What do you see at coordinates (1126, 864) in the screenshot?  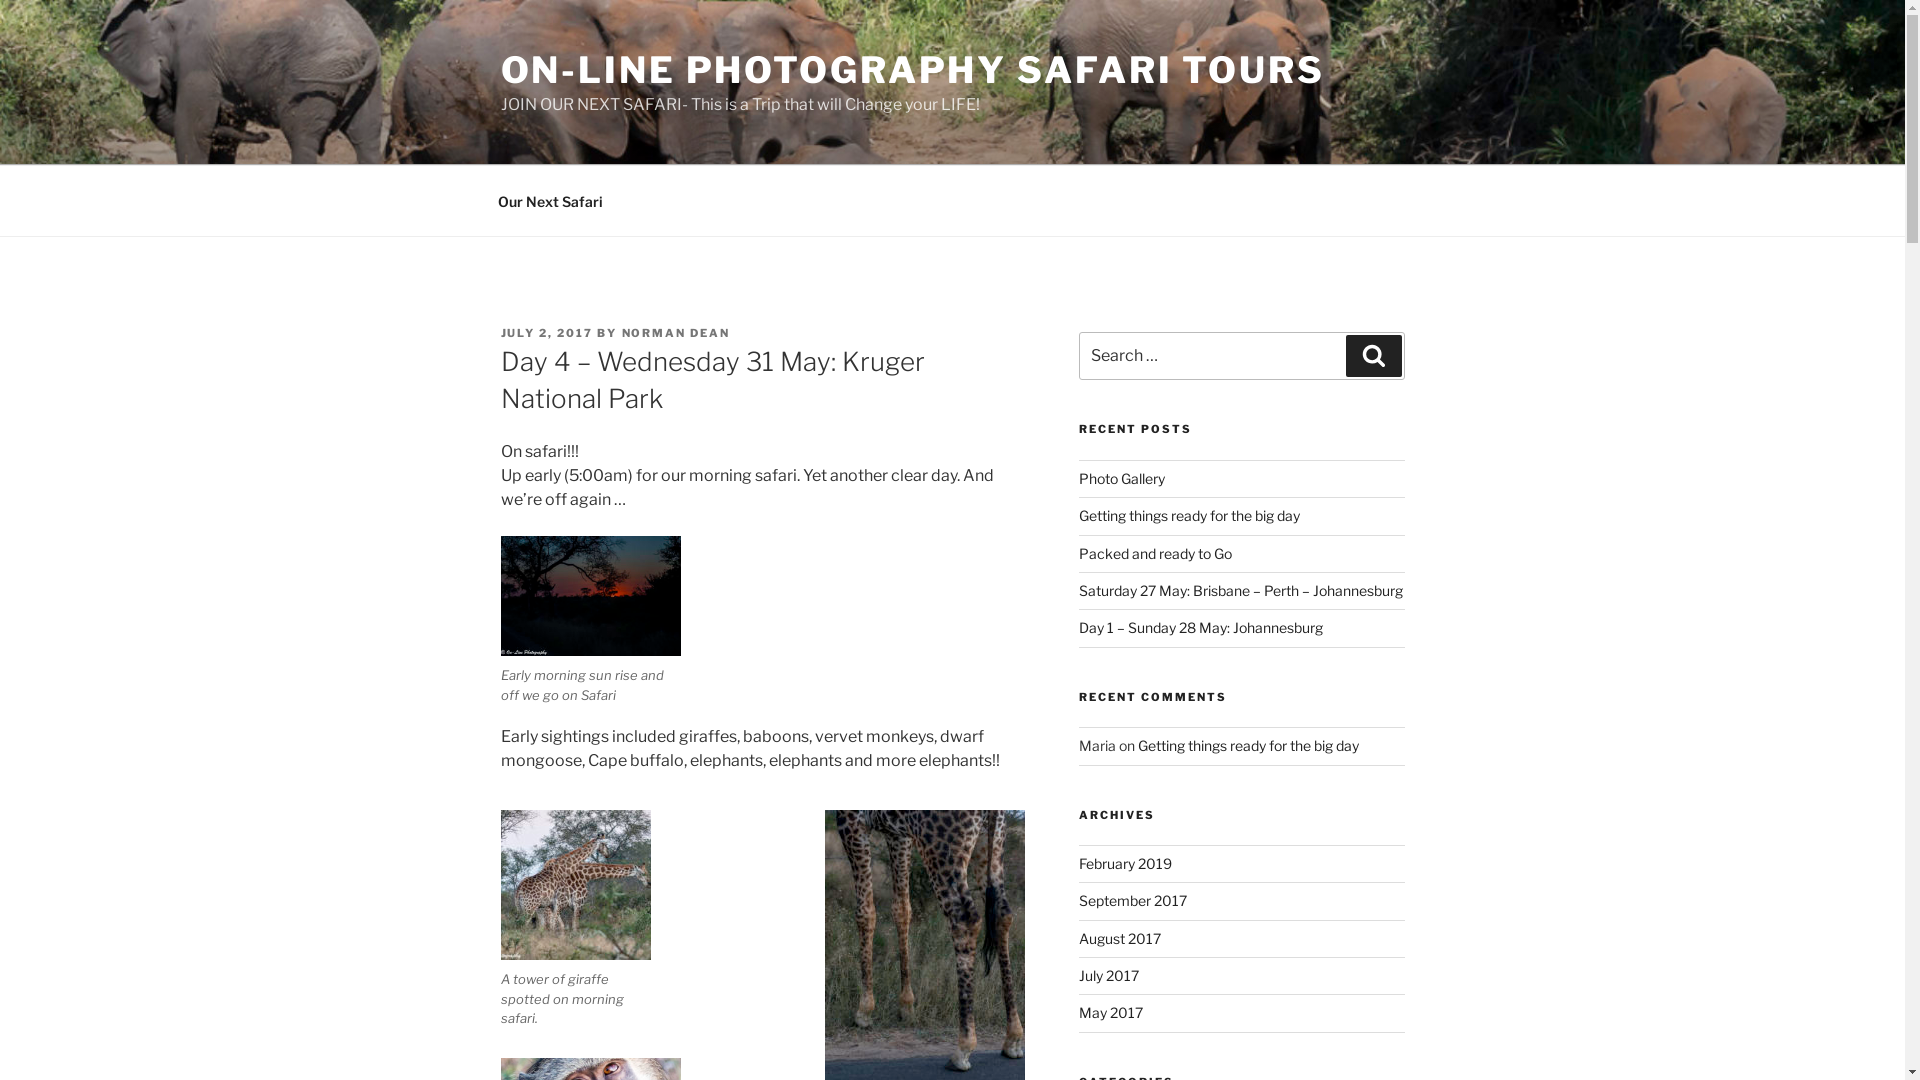 I see `February 2019` at bounding box center [1126, 864].